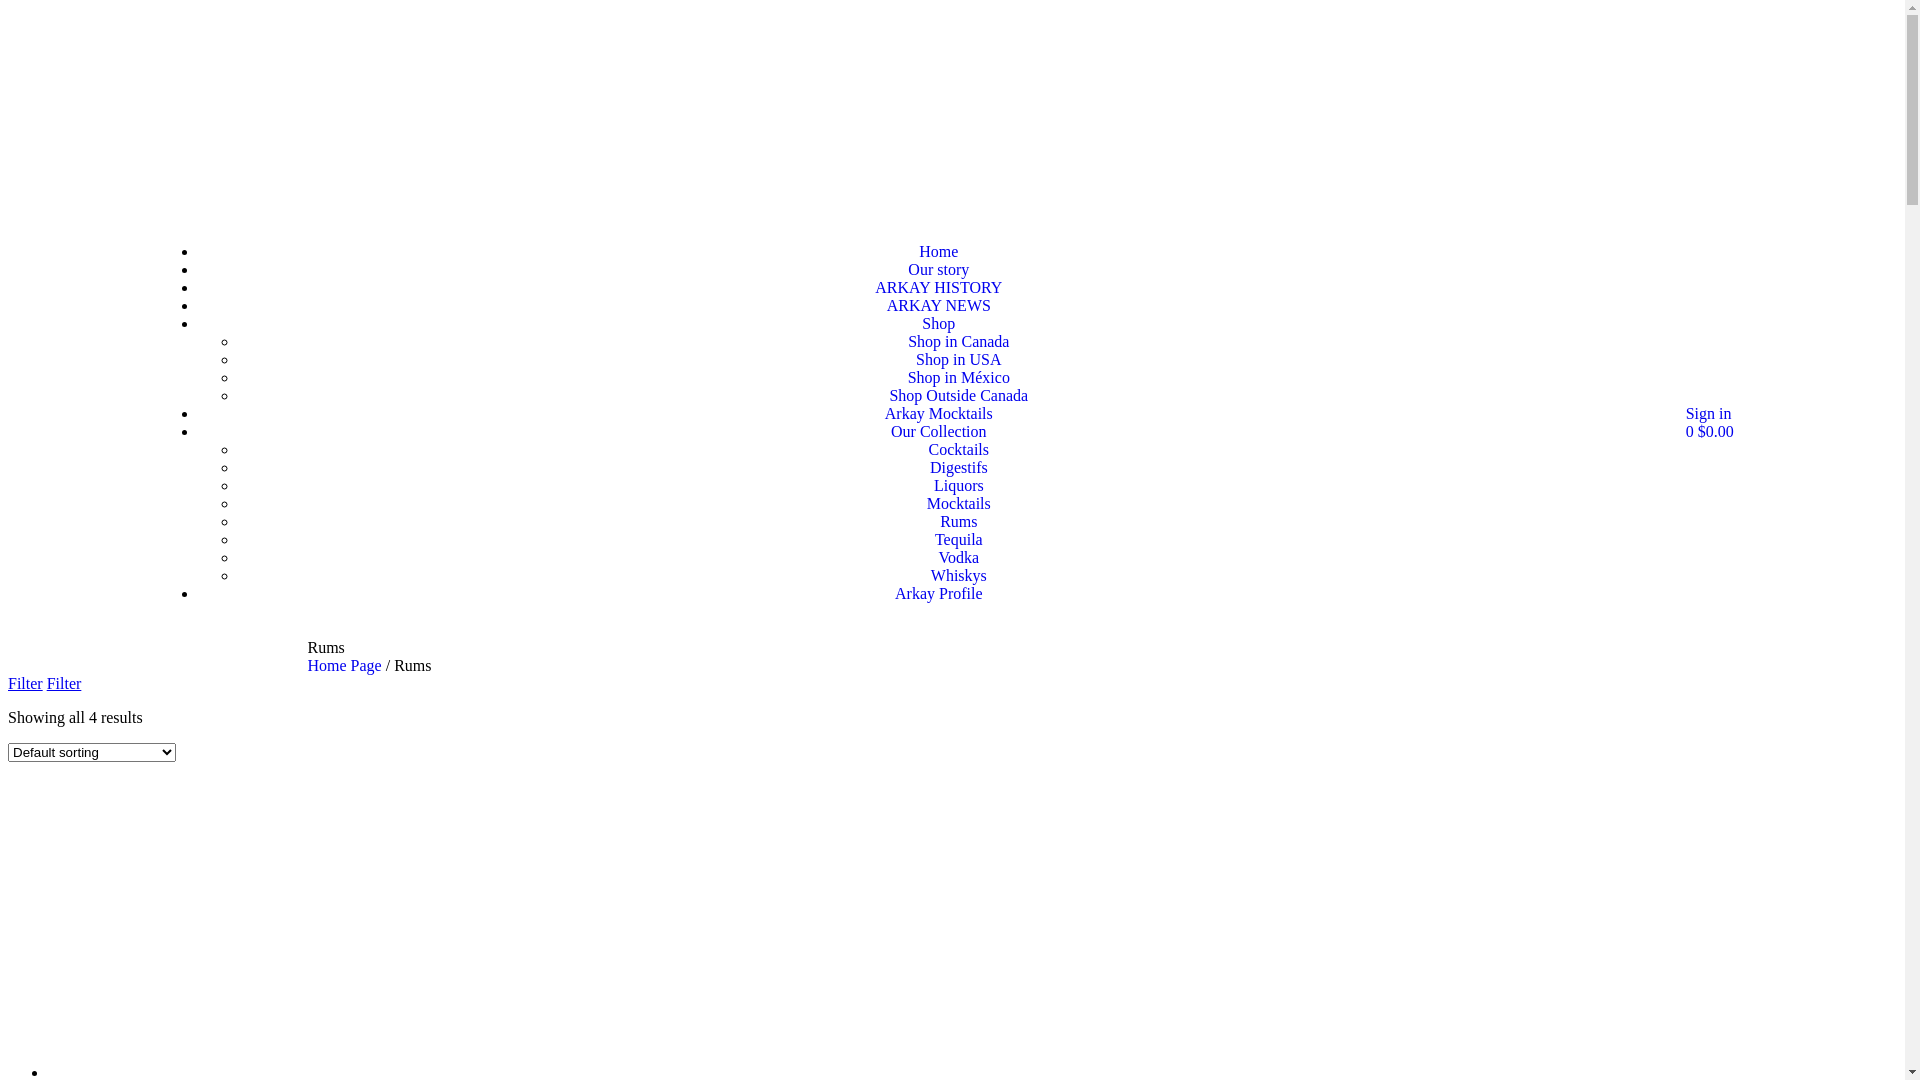  I want to click on Shop in USA, so click(958, 360).